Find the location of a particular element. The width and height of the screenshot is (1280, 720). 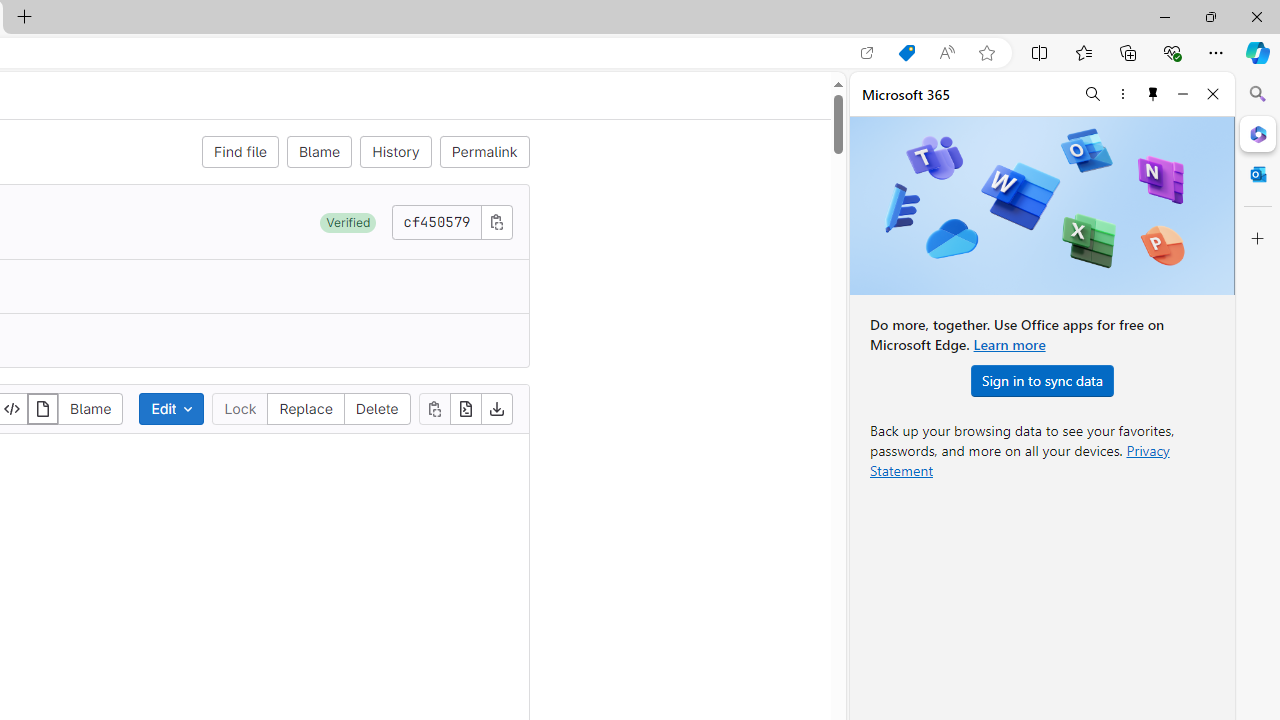

Copy file contents is located at coordinates (434, 408).